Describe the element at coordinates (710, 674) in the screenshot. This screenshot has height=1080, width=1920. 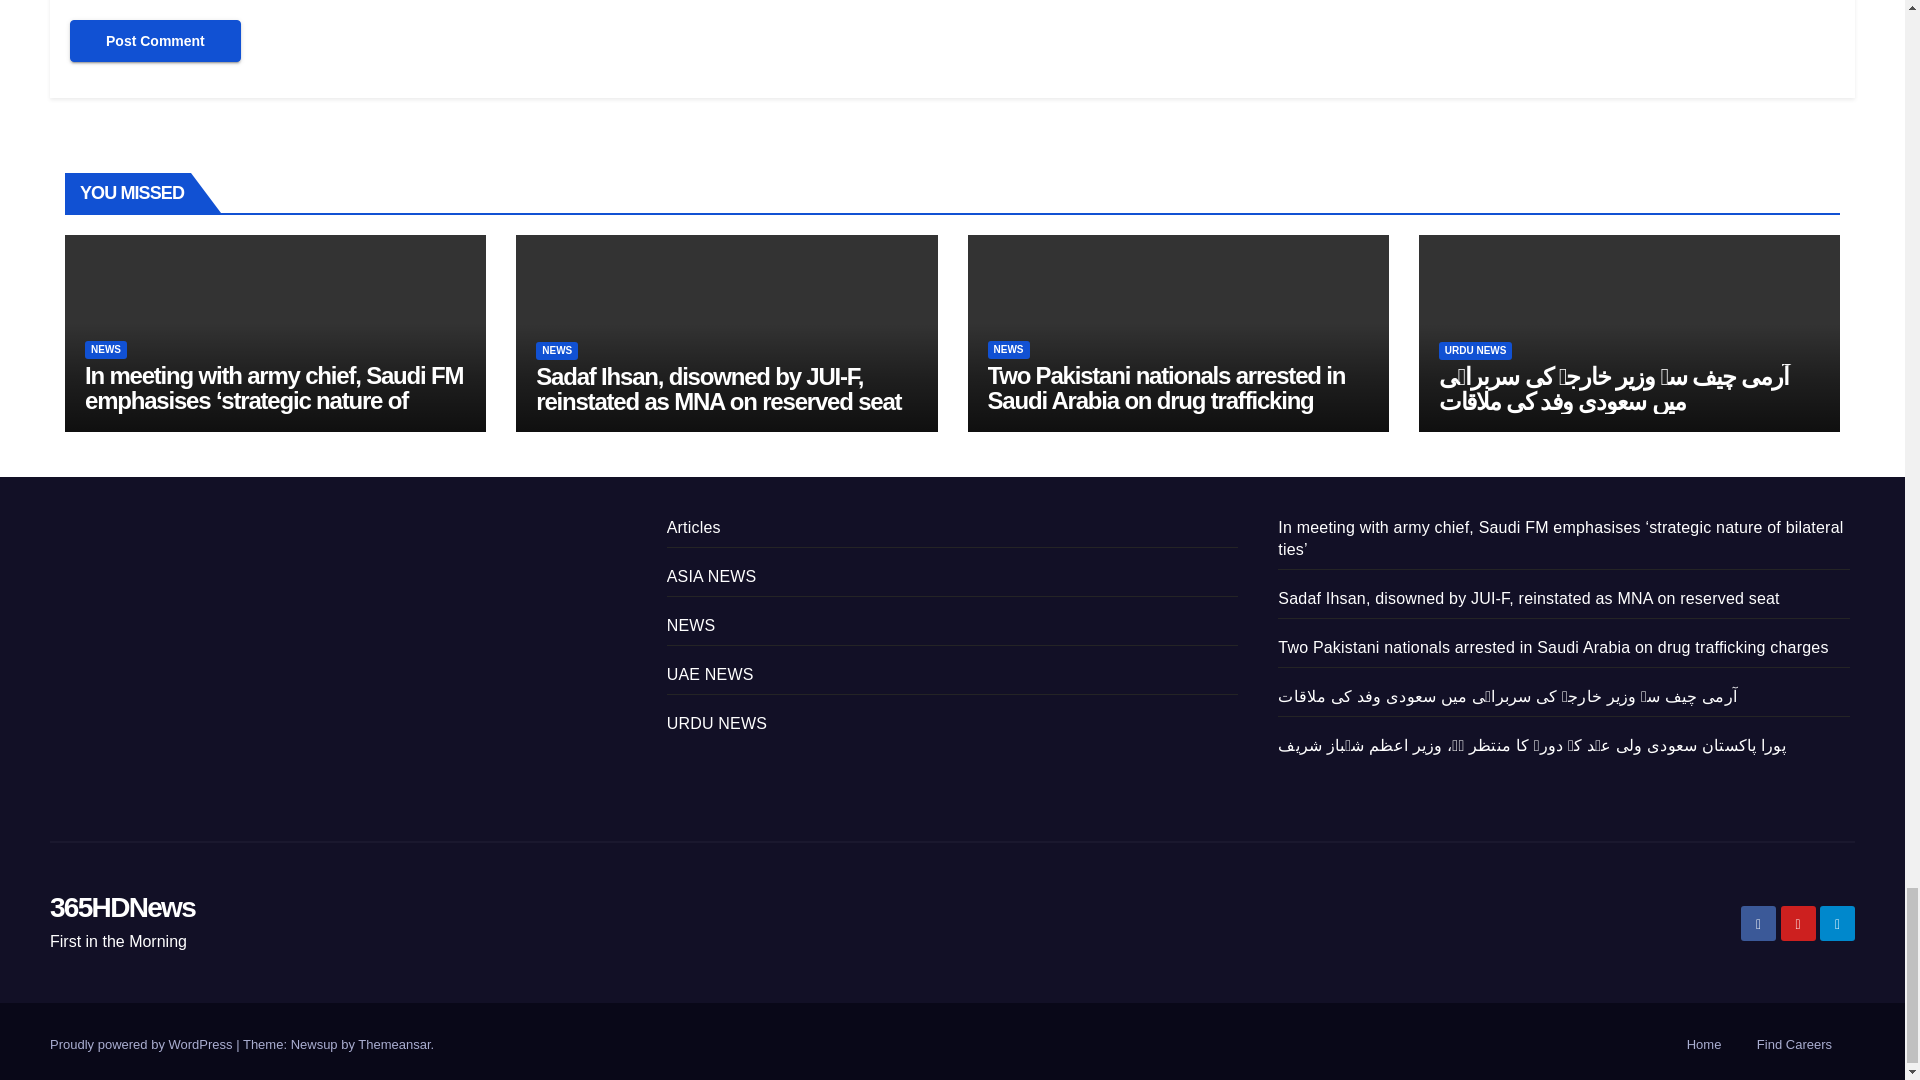
I see `UAE NEWS` at that location.